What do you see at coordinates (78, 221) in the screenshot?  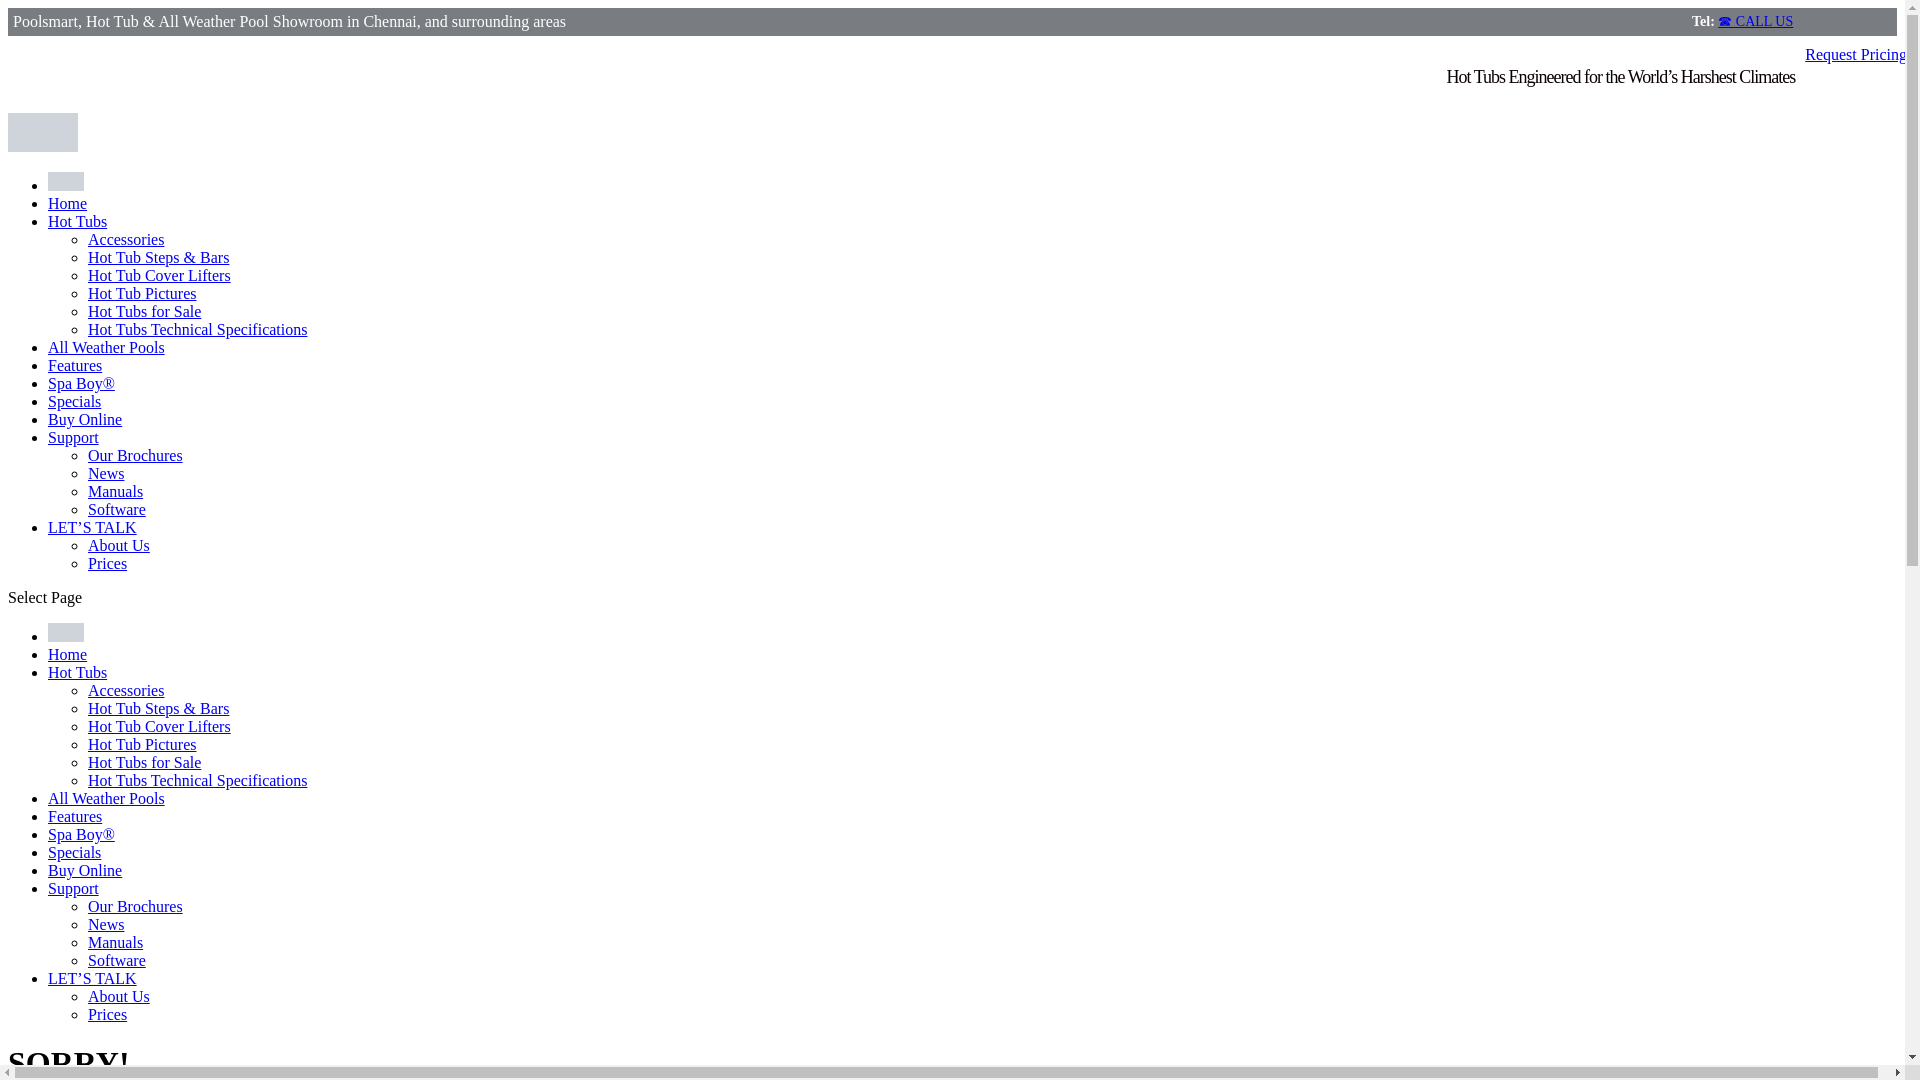 I see `Hot Tubs` at bounding box center [78, 221].